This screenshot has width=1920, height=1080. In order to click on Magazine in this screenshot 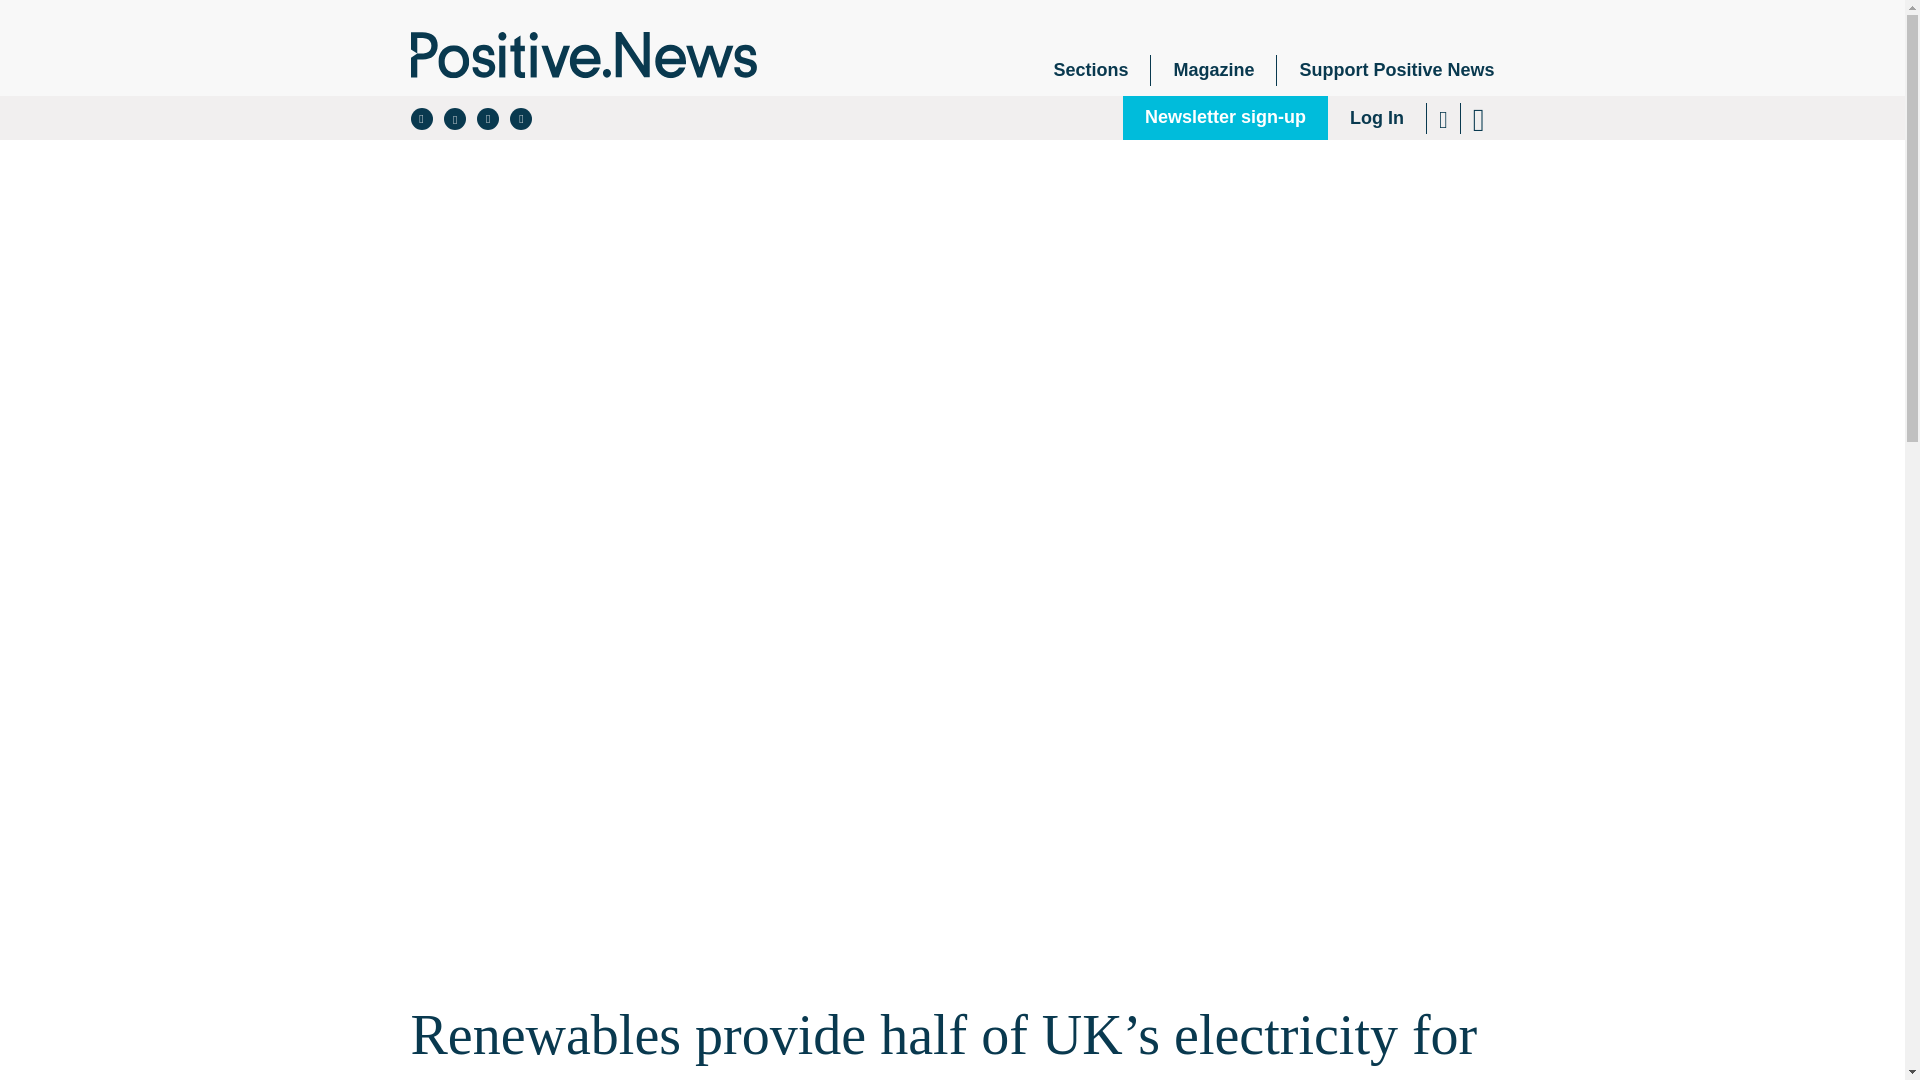, I will do `click(1213, 70)`.